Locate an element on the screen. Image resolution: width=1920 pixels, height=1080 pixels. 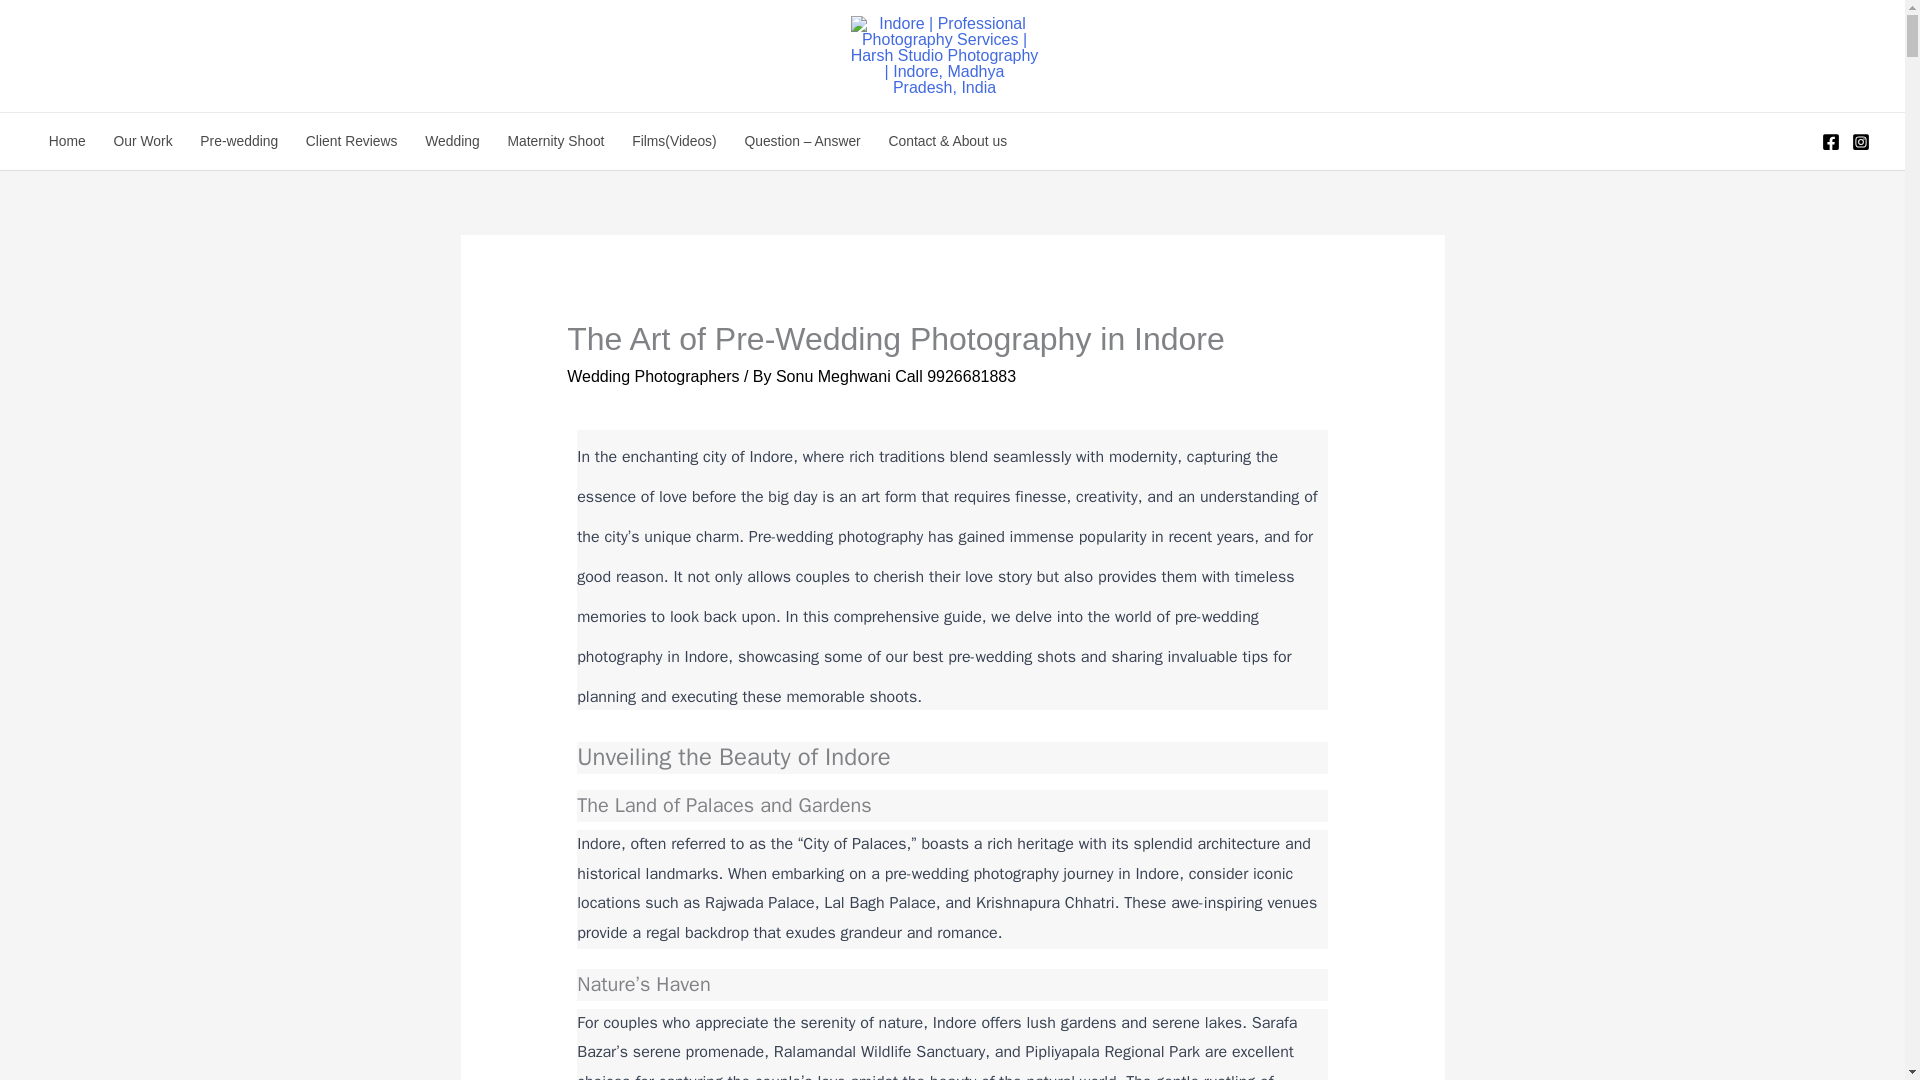
Our Work is located at coordinates (142, 141).